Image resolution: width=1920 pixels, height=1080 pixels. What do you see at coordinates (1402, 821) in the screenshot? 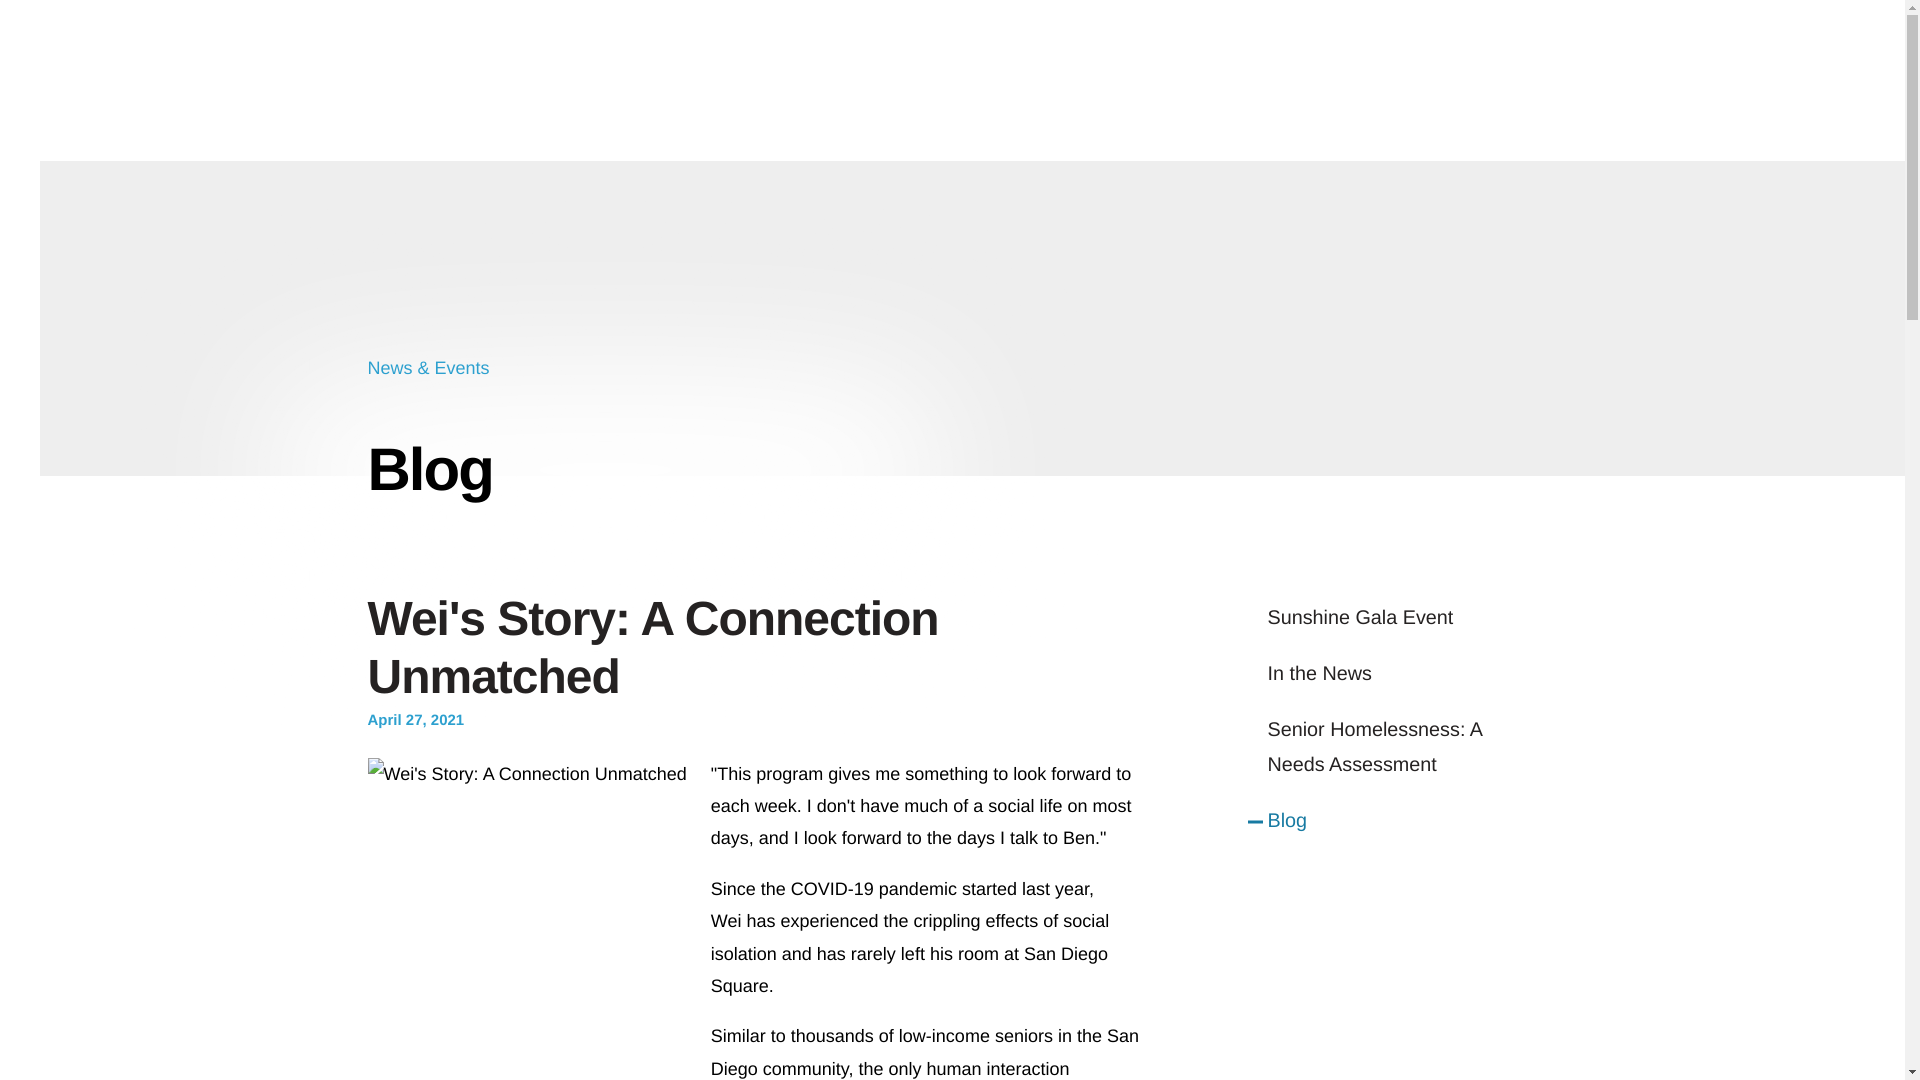
I see `Blog` at bounding box center [1402, 821].